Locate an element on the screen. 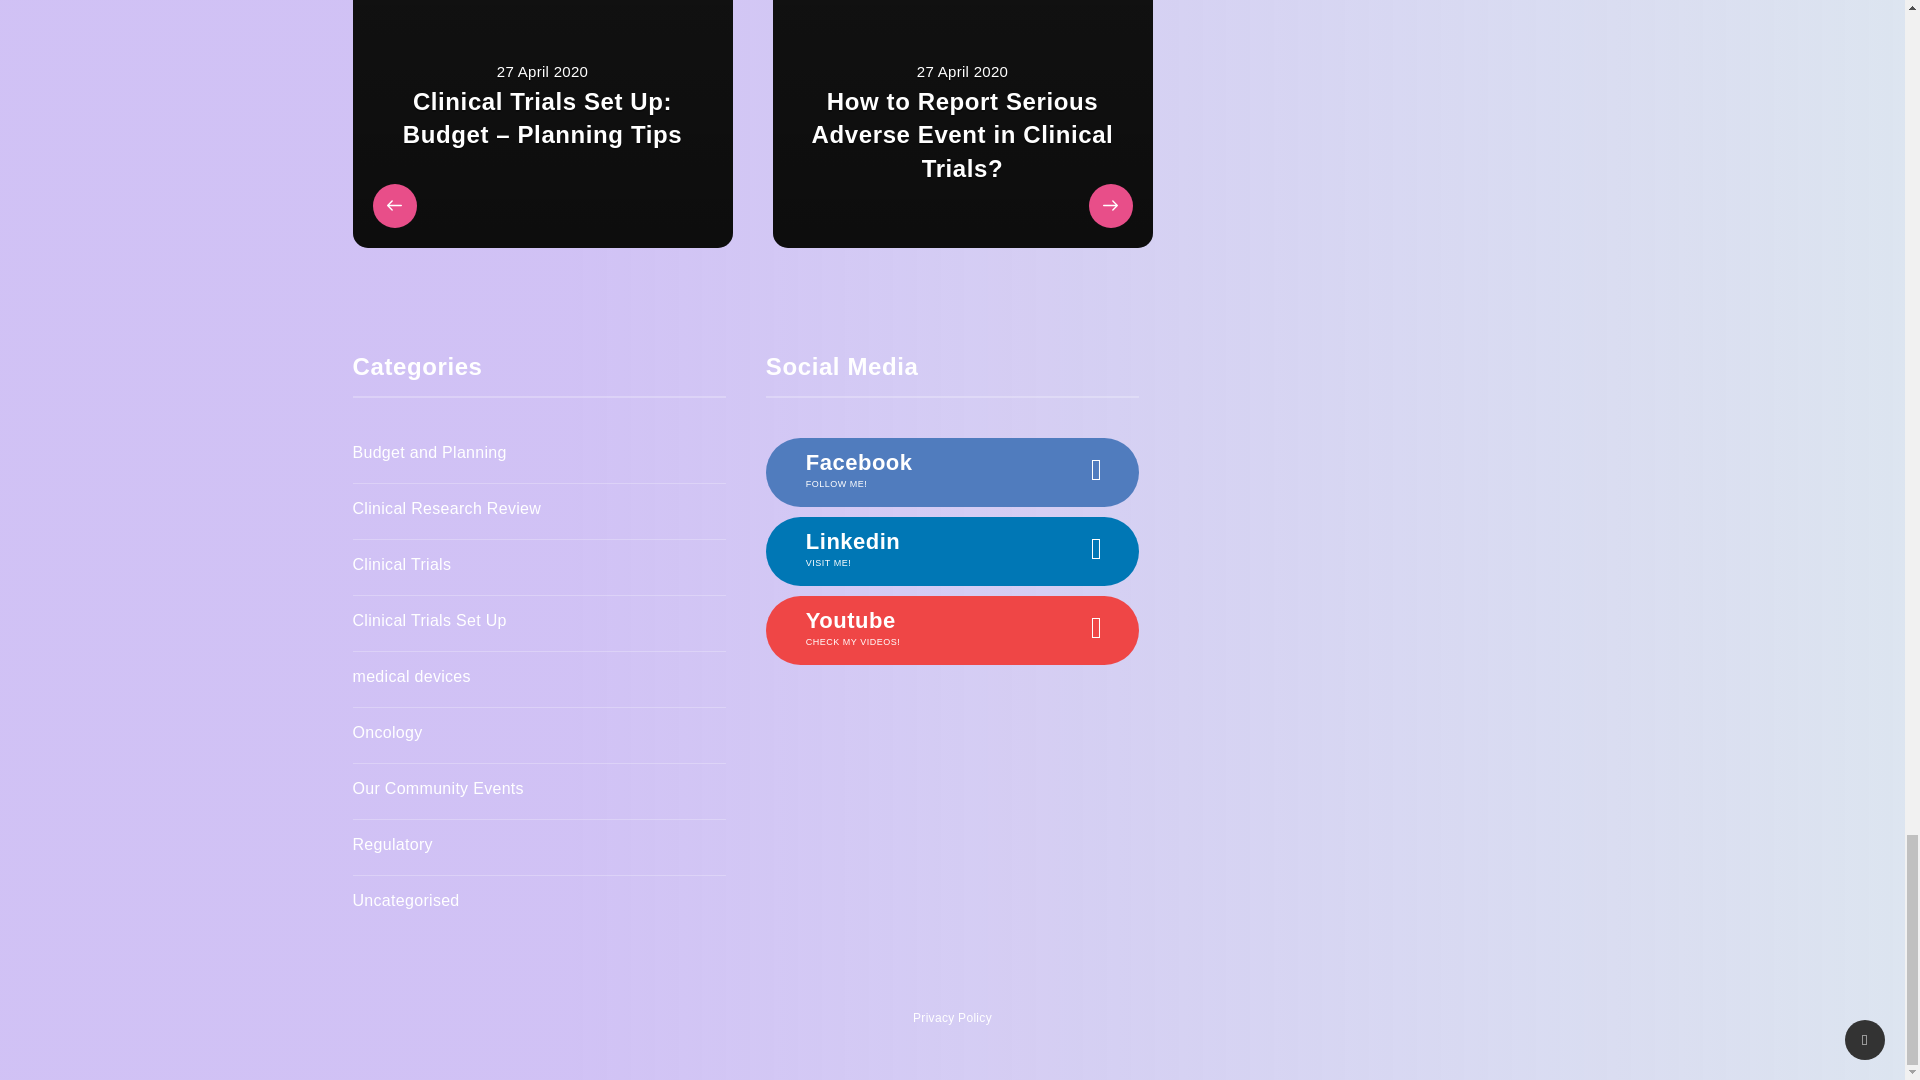  Clinical Trials Set Up is located at coordinates (428, 623).